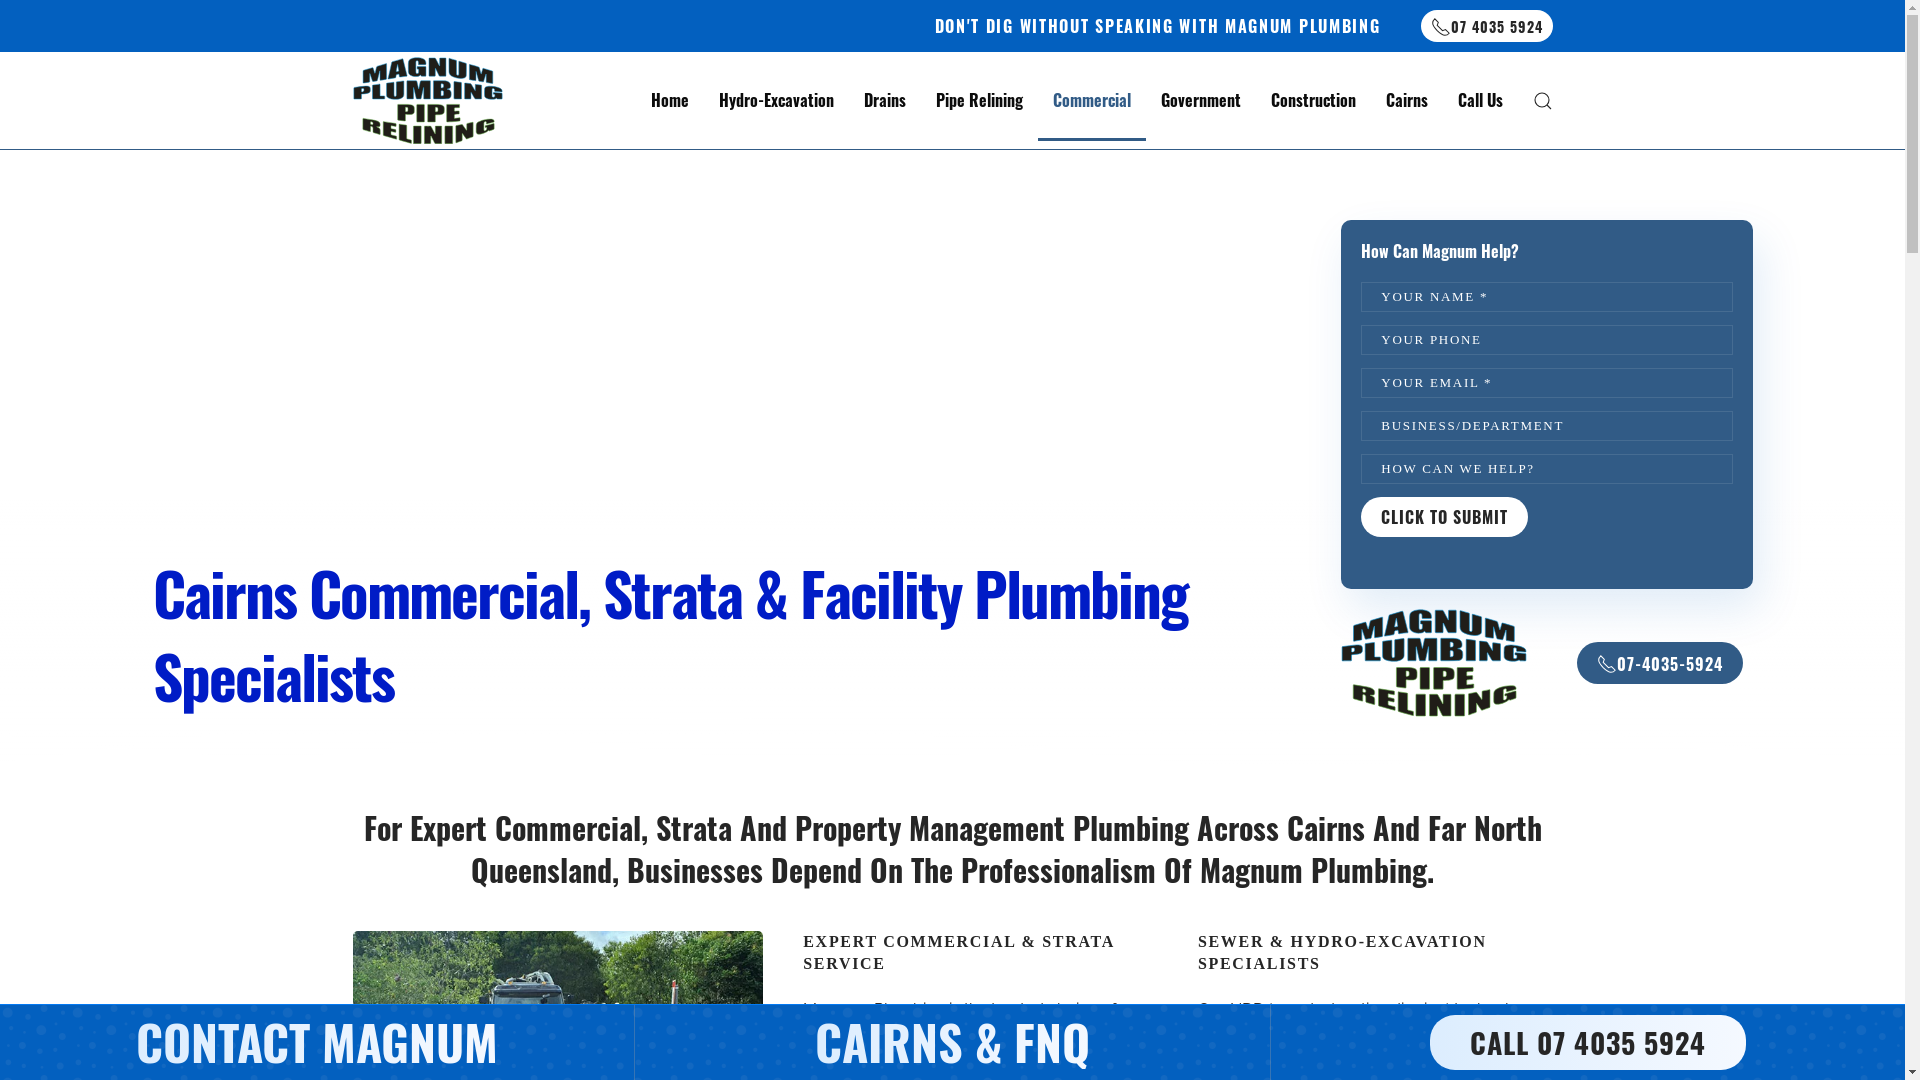  Describe the element at coordinates (1092, 101) in the screenshot. I see `Commercial` at that location.